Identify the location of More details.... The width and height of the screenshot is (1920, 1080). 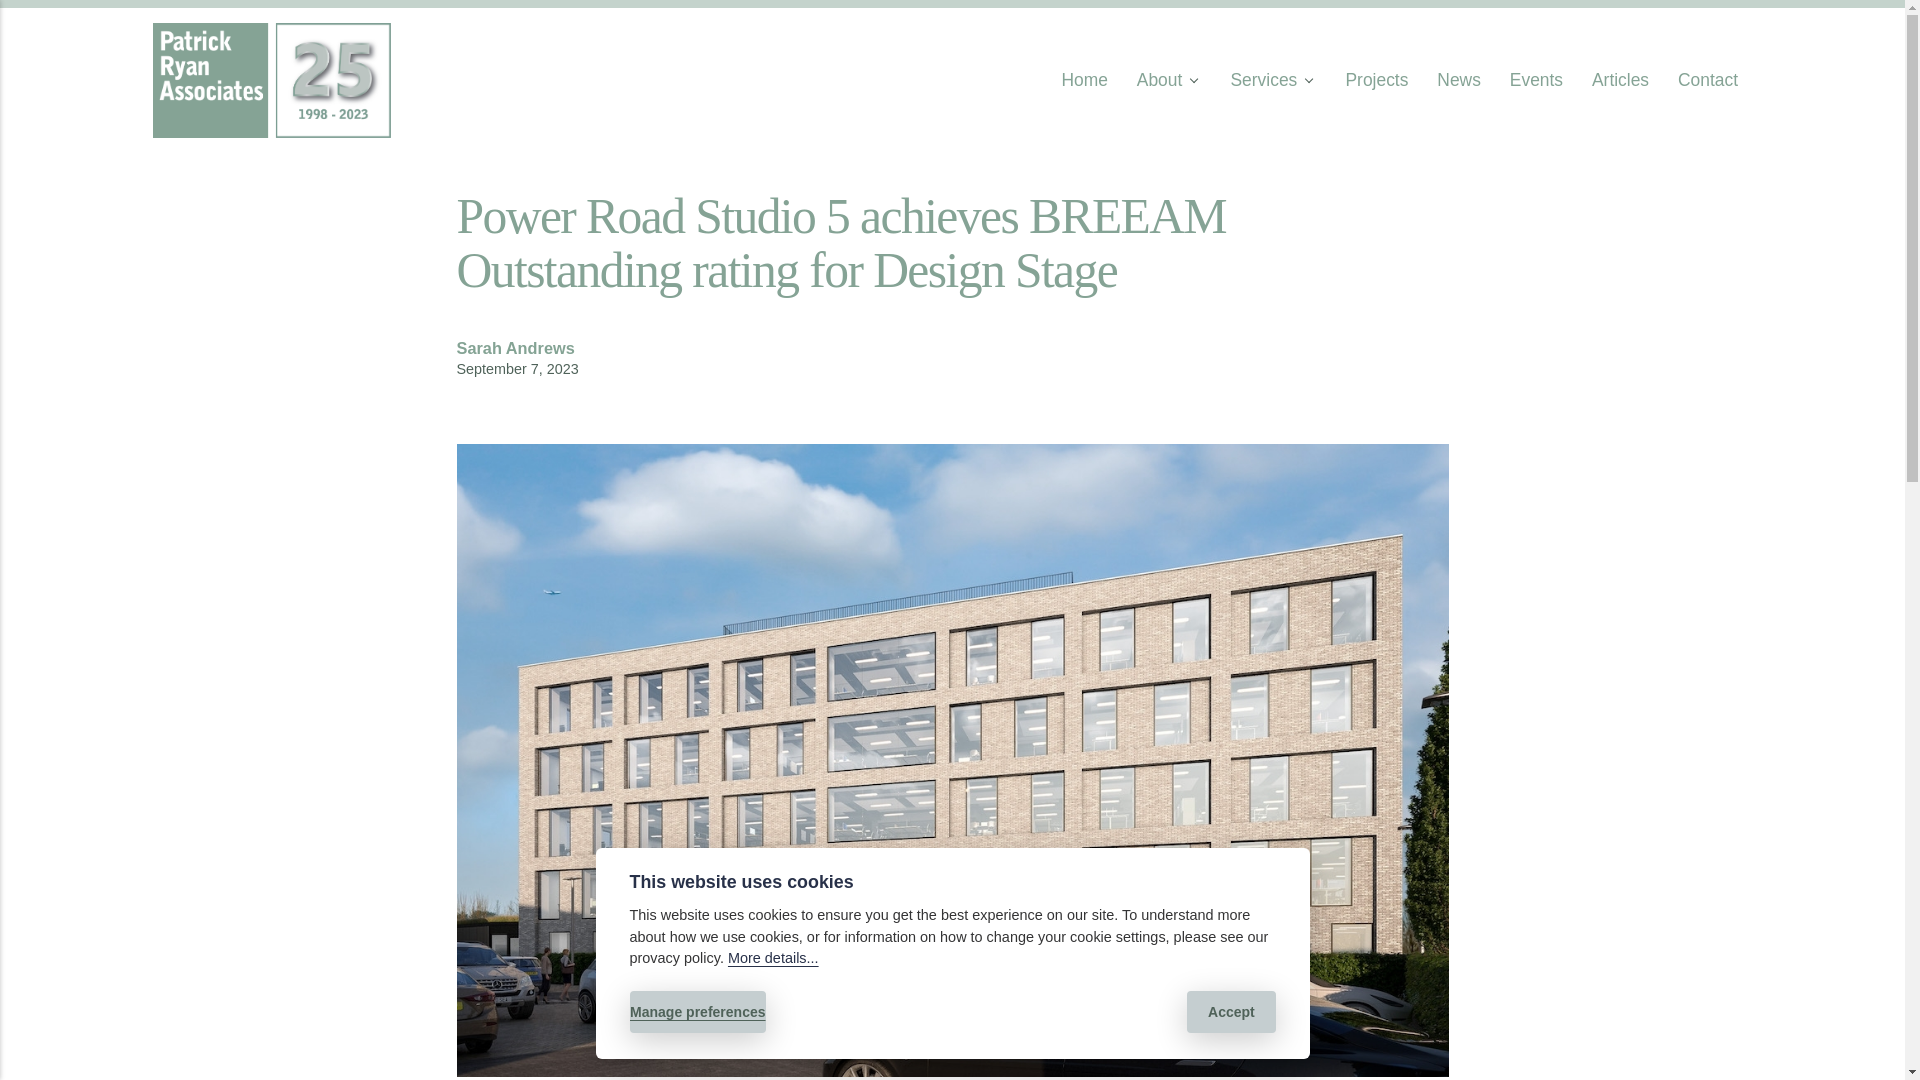
(773, 958).